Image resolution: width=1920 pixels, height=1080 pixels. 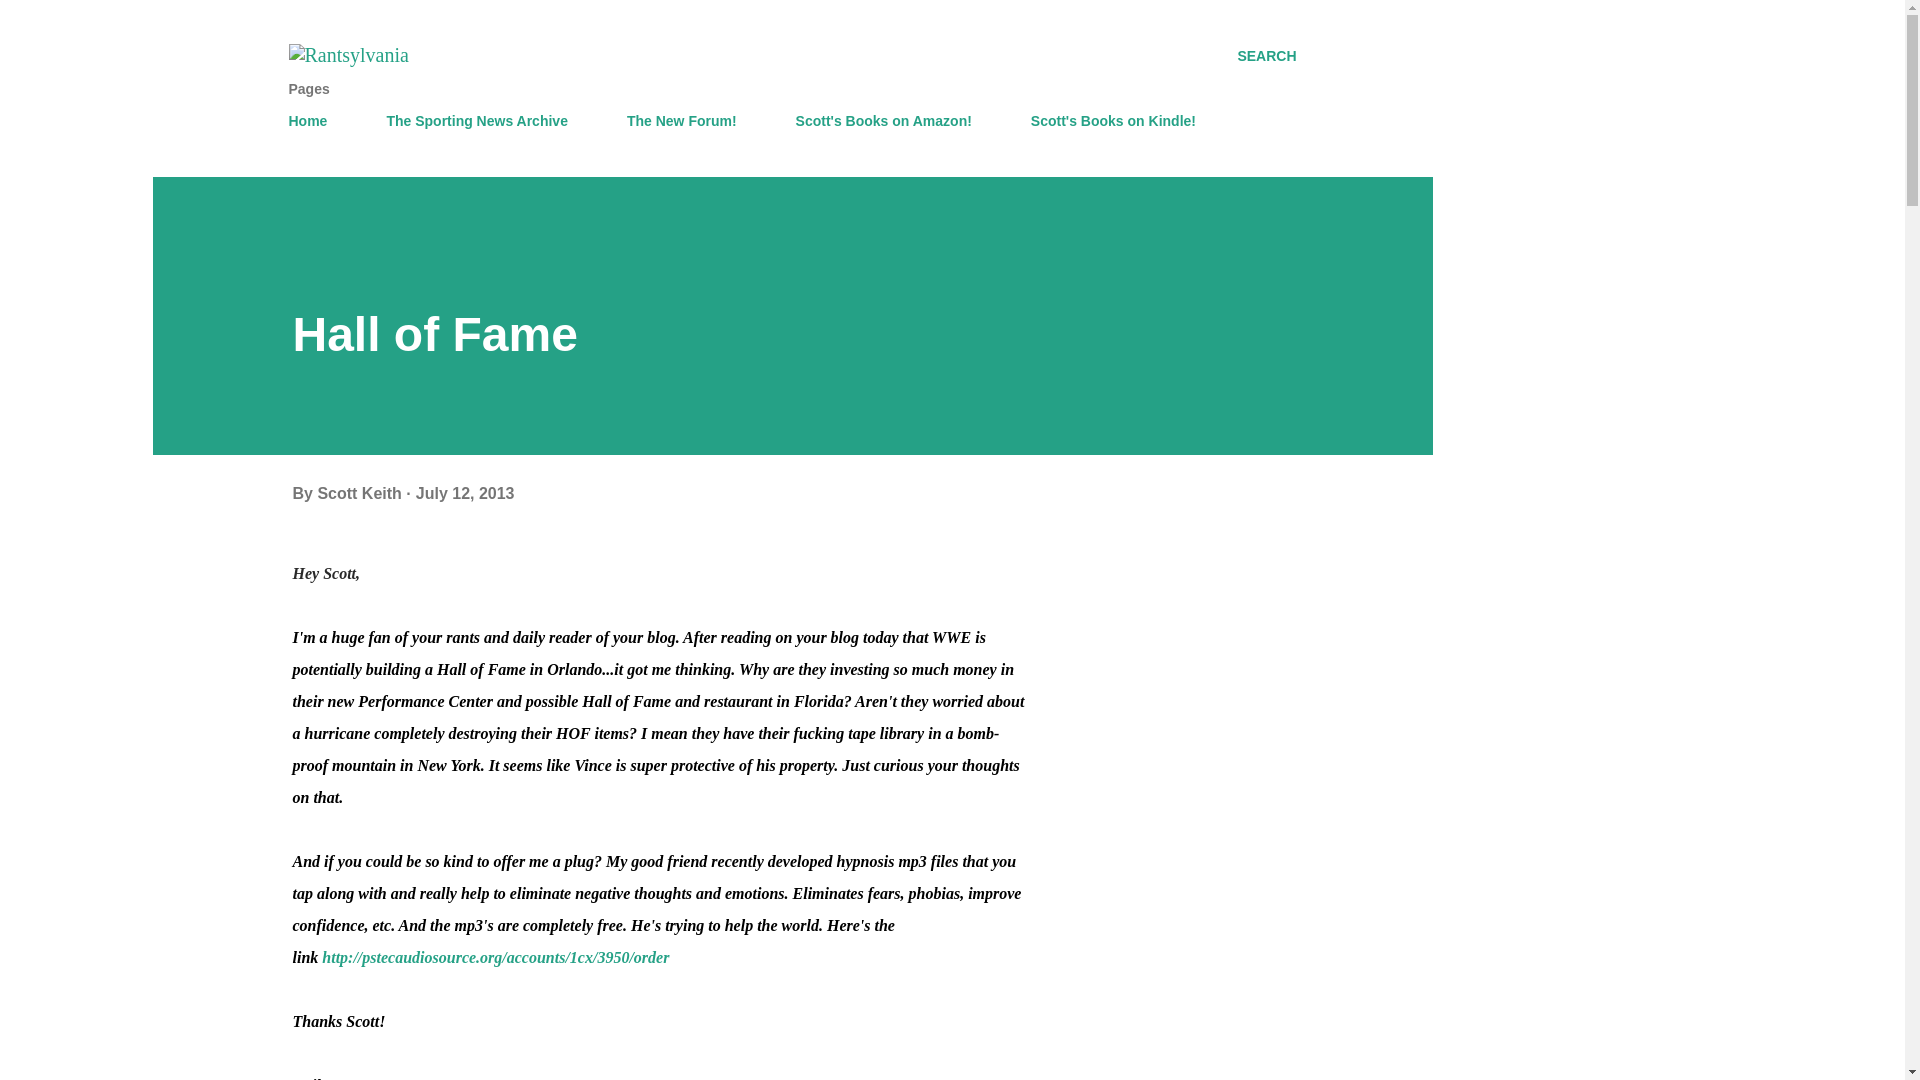 I want to click on author profile, so click(x=360, y=493).